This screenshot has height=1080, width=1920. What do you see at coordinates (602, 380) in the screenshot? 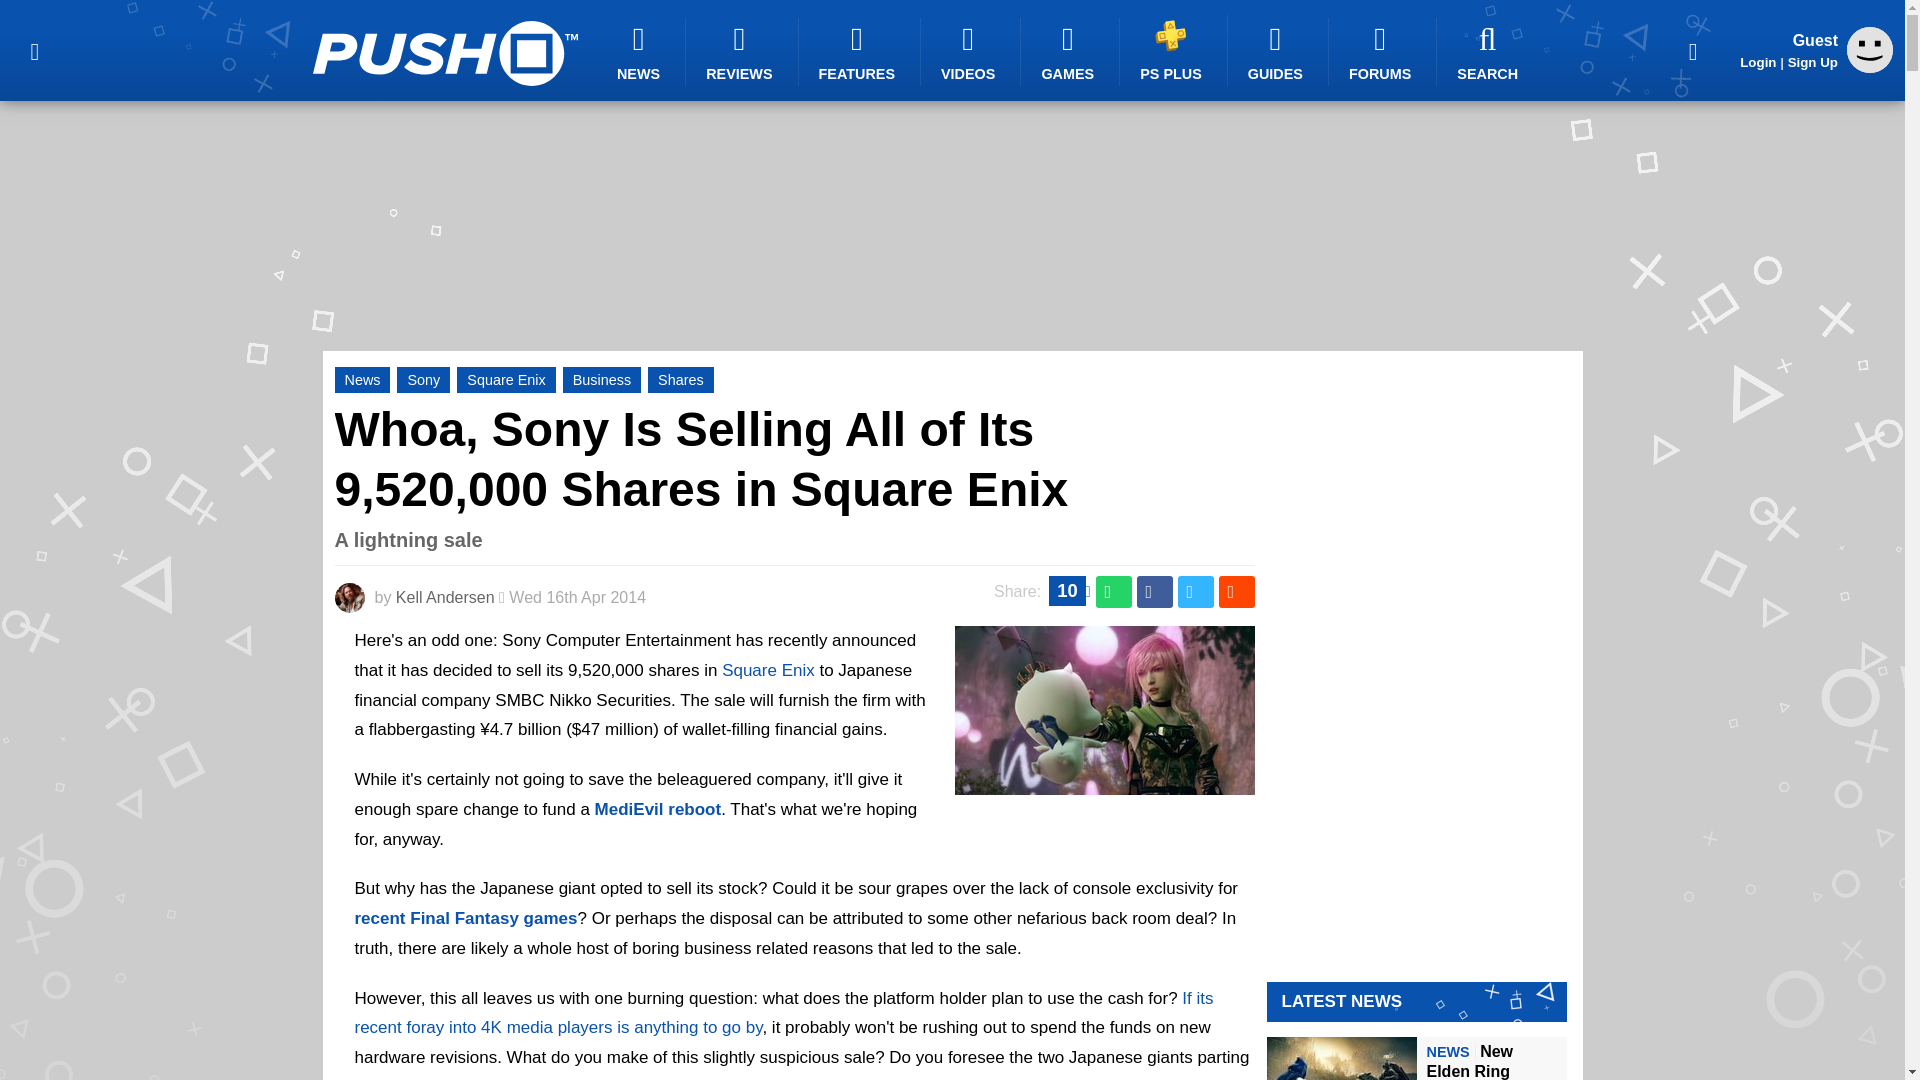
I see `Business` at bounding box center [602, 380].